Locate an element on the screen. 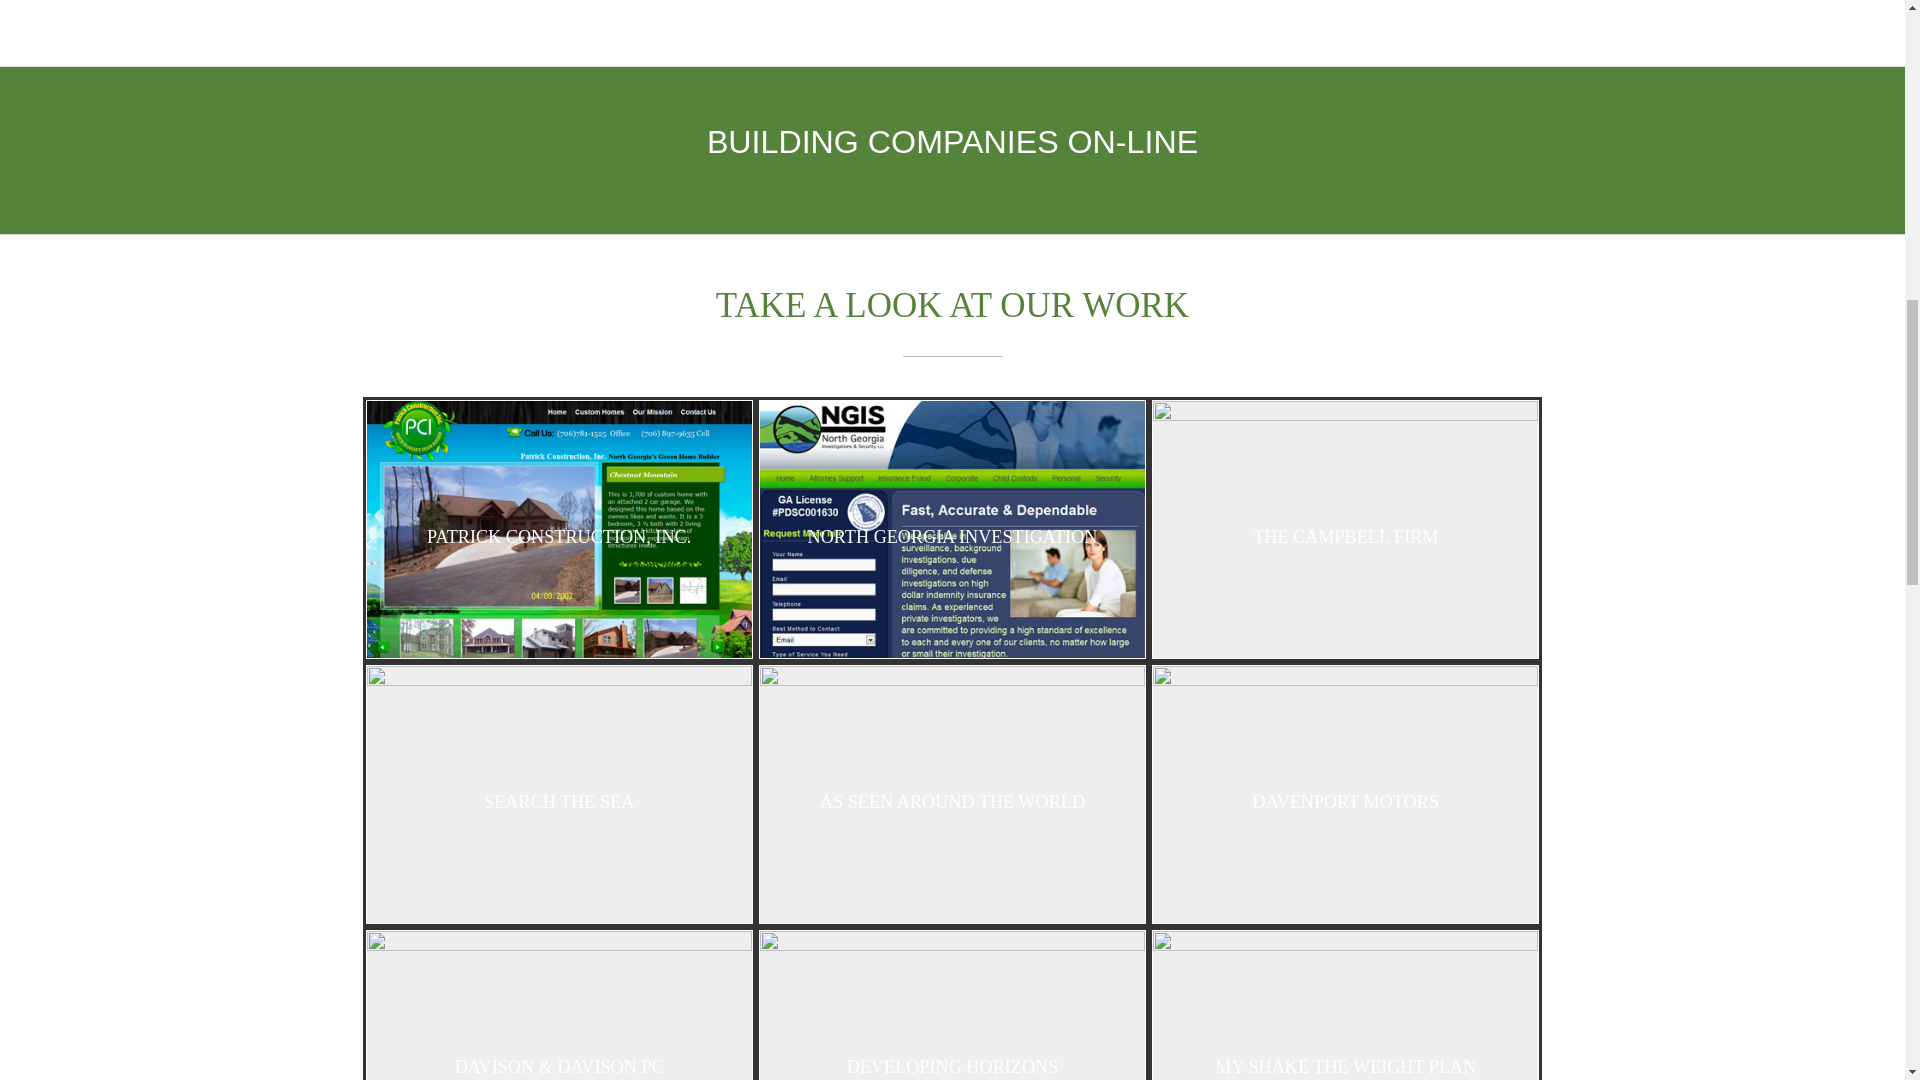 This screenshot has height=1080, width=1920. NORTH GEORGIA INVESTIGATION is located at coordinates (952, 528).